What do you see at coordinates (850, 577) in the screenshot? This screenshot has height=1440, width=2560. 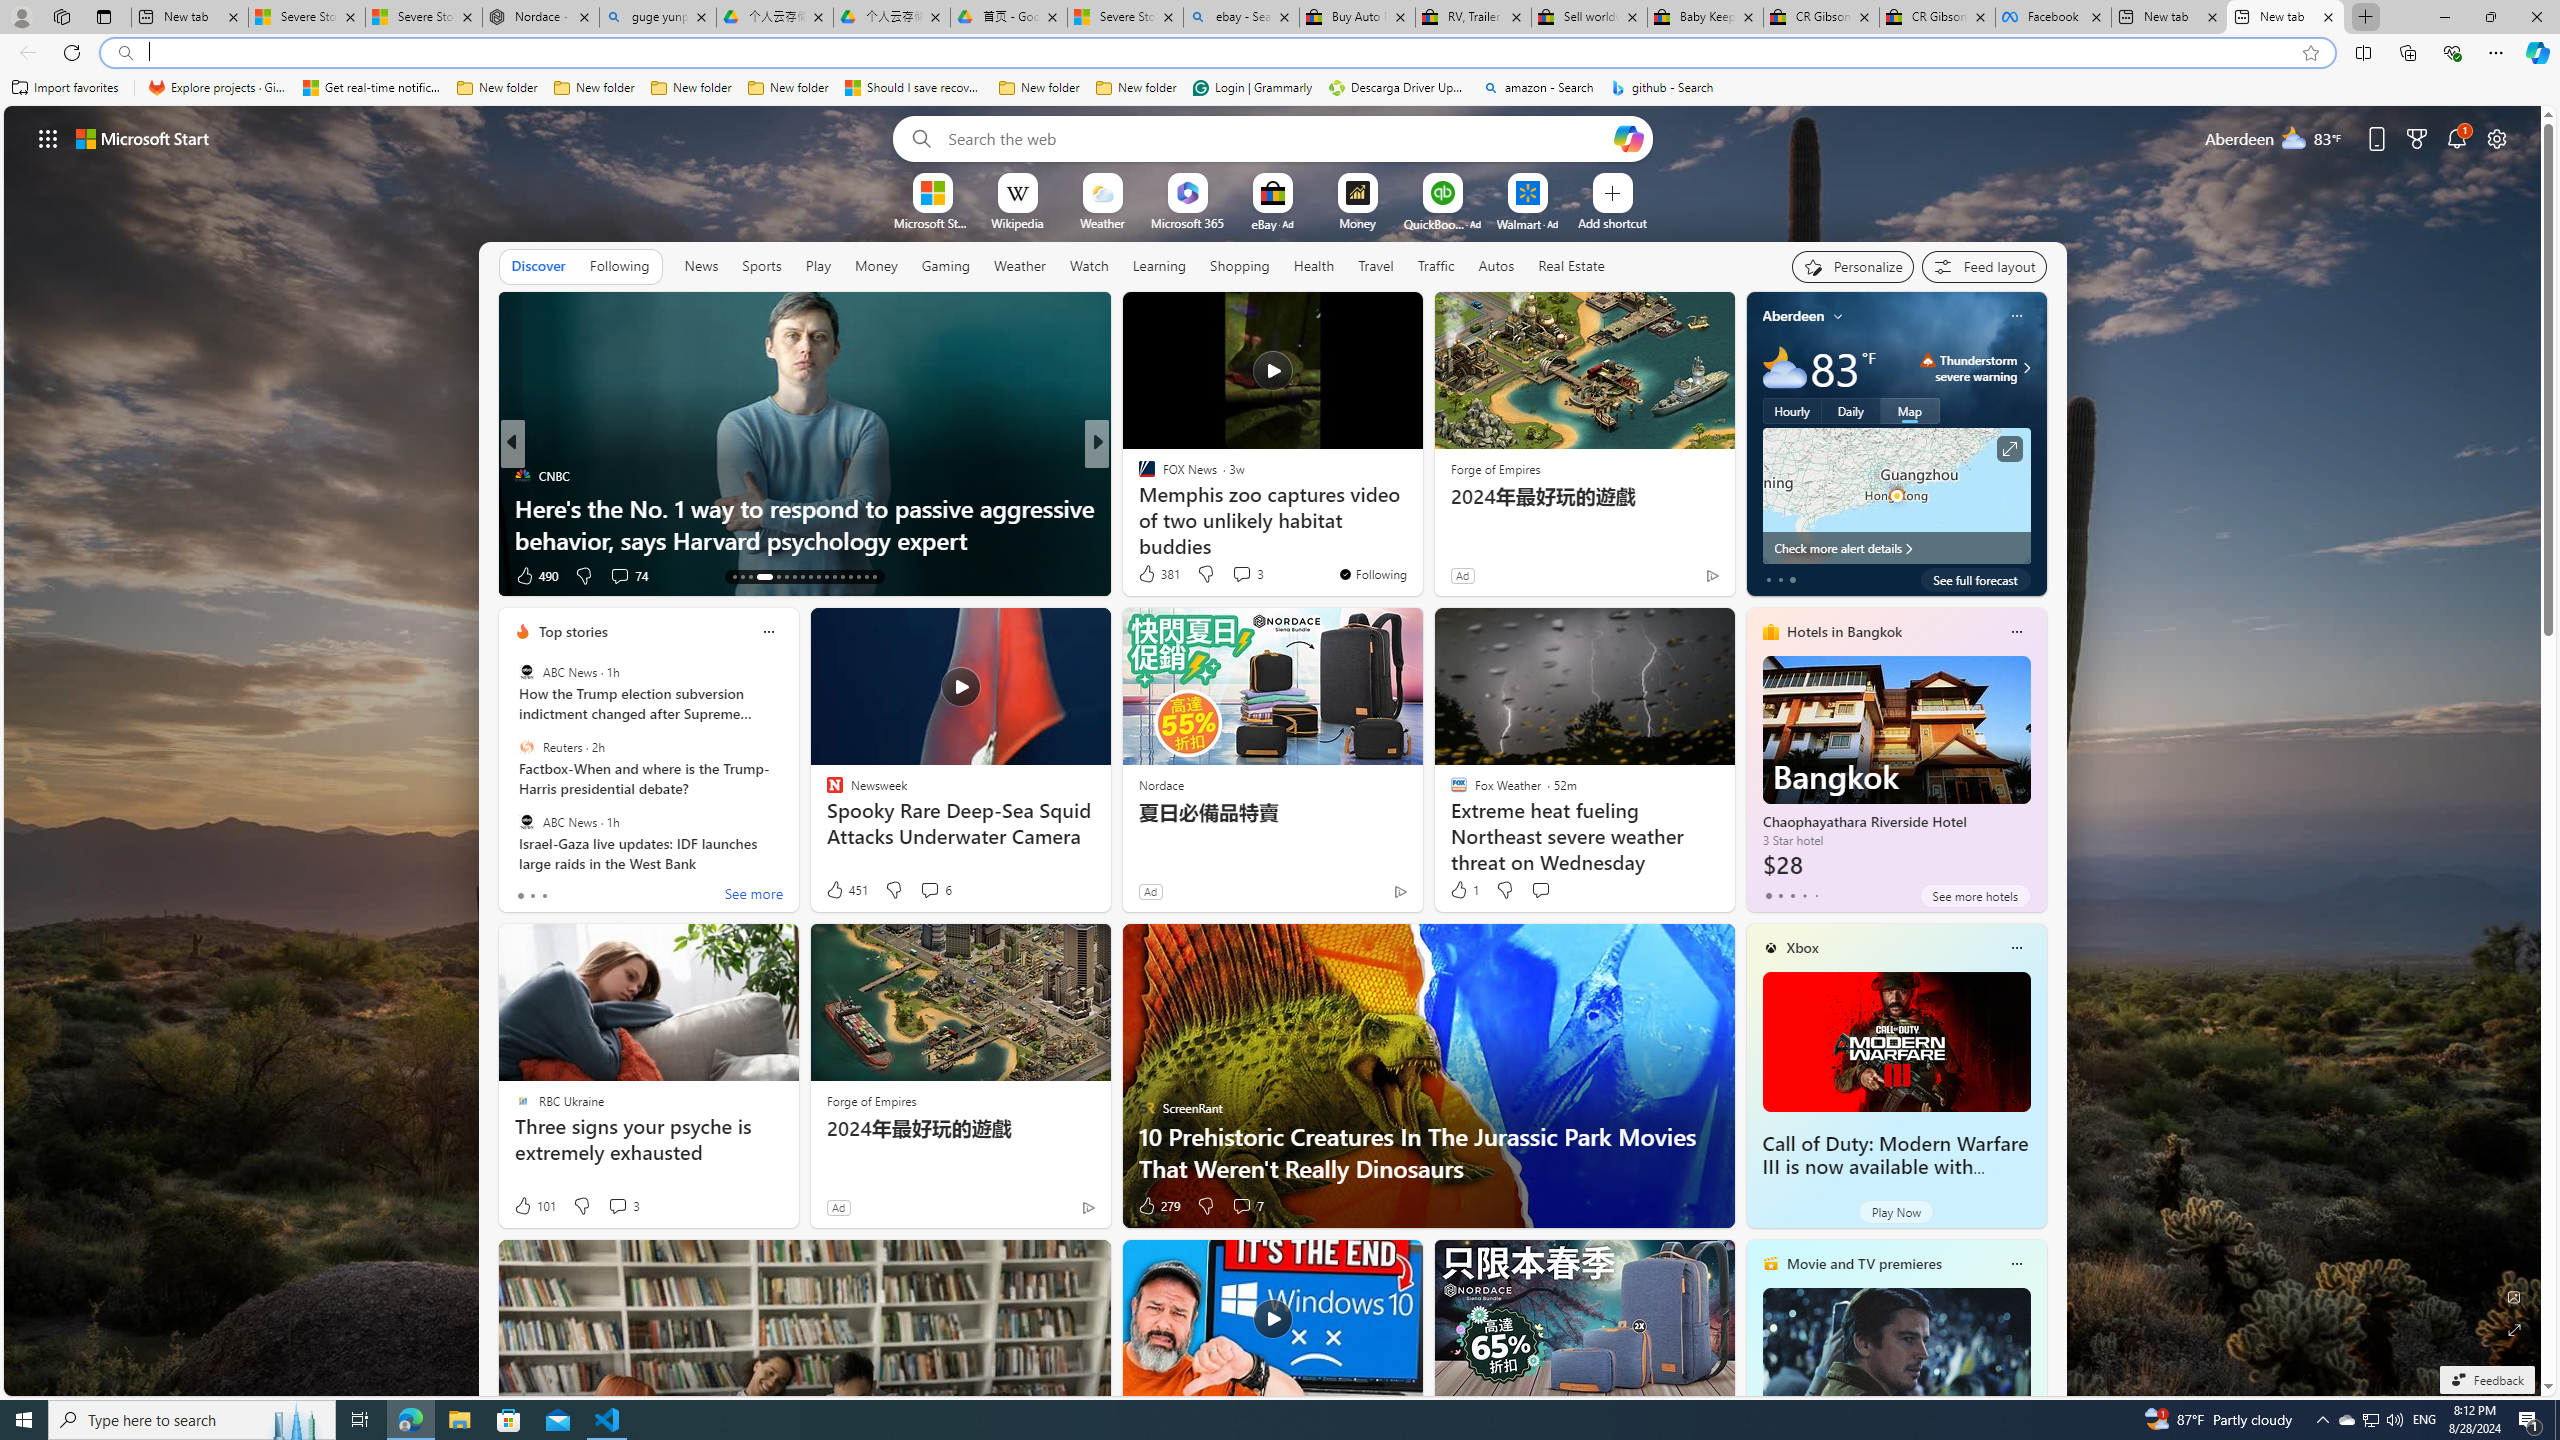 I see `AutomationID: tab-26` at bounding box center [850, 577].